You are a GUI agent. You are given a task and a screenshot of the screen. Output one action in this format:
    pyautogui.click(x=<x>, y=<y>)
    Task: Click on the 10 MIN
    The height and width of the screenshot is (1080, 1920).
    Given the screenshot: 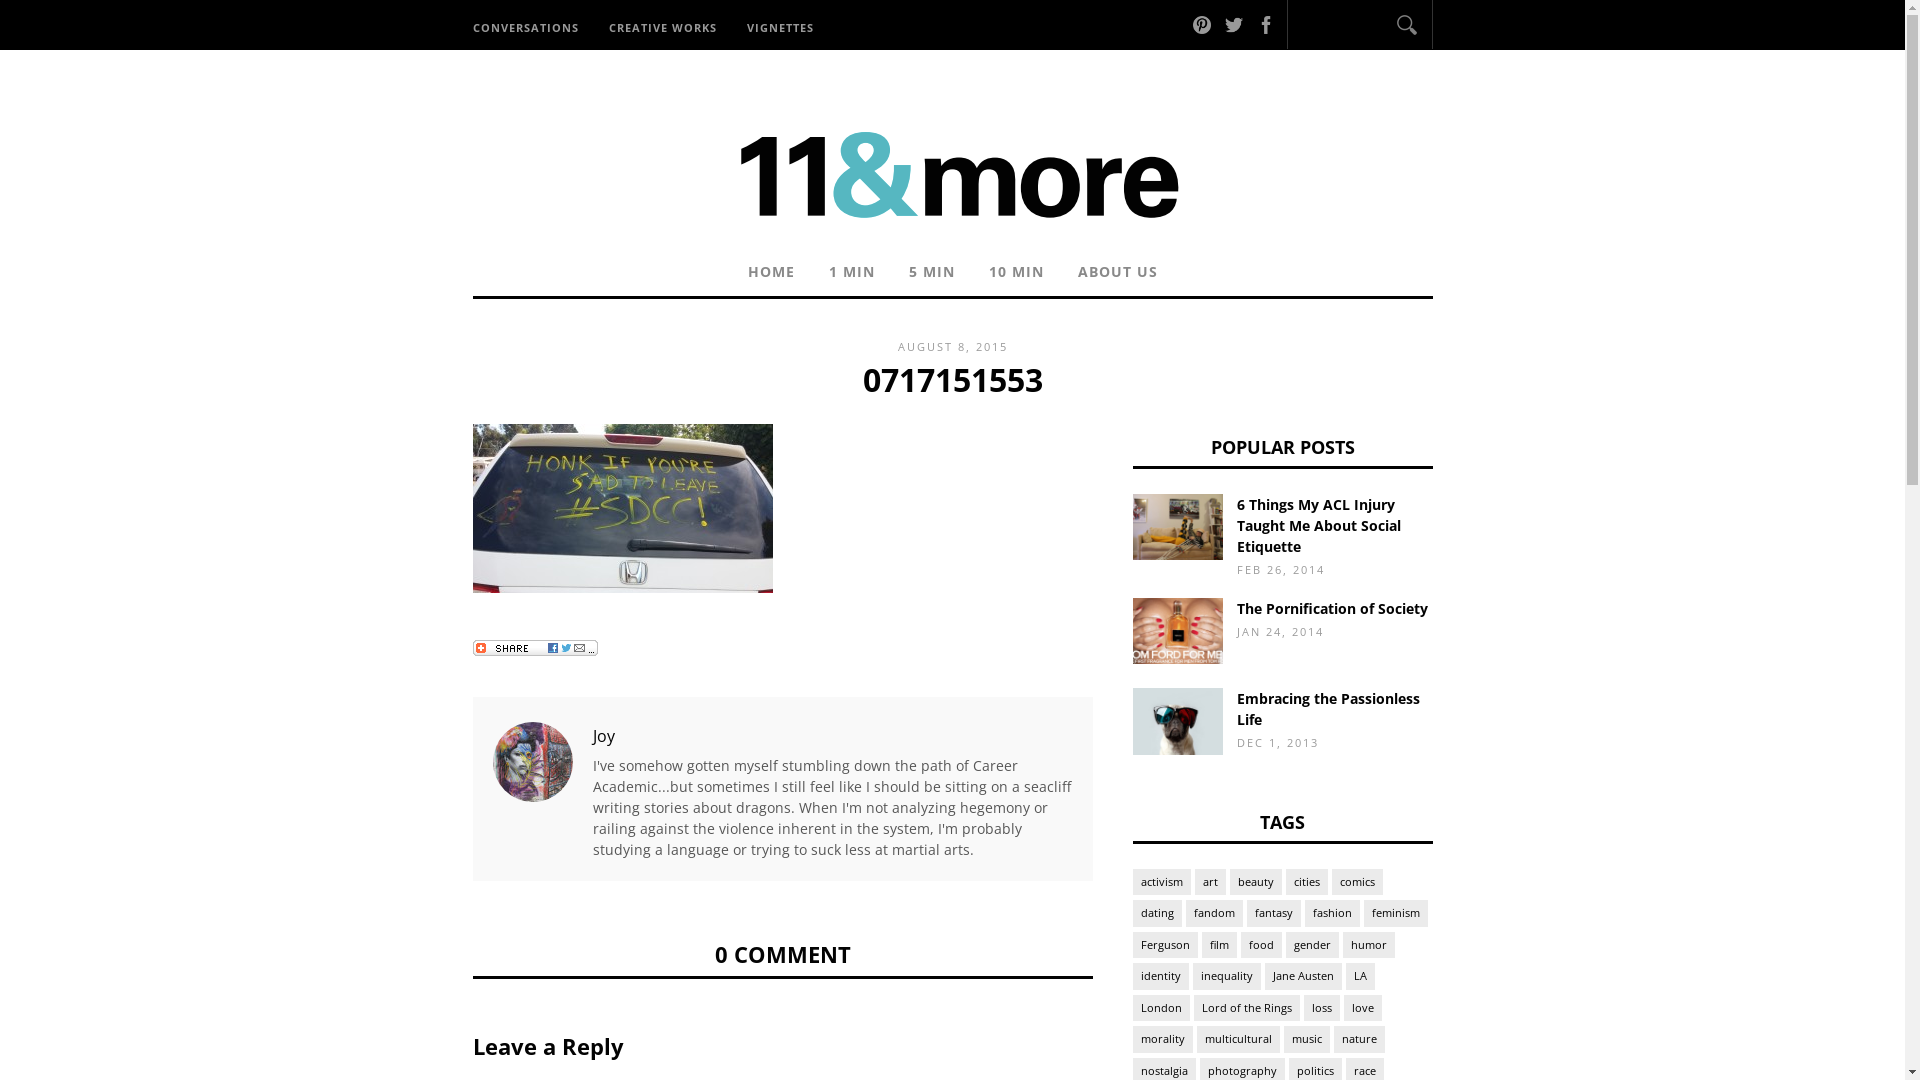 What is the action you would take?
    pyautogui.click(x=1016, y=274)
    